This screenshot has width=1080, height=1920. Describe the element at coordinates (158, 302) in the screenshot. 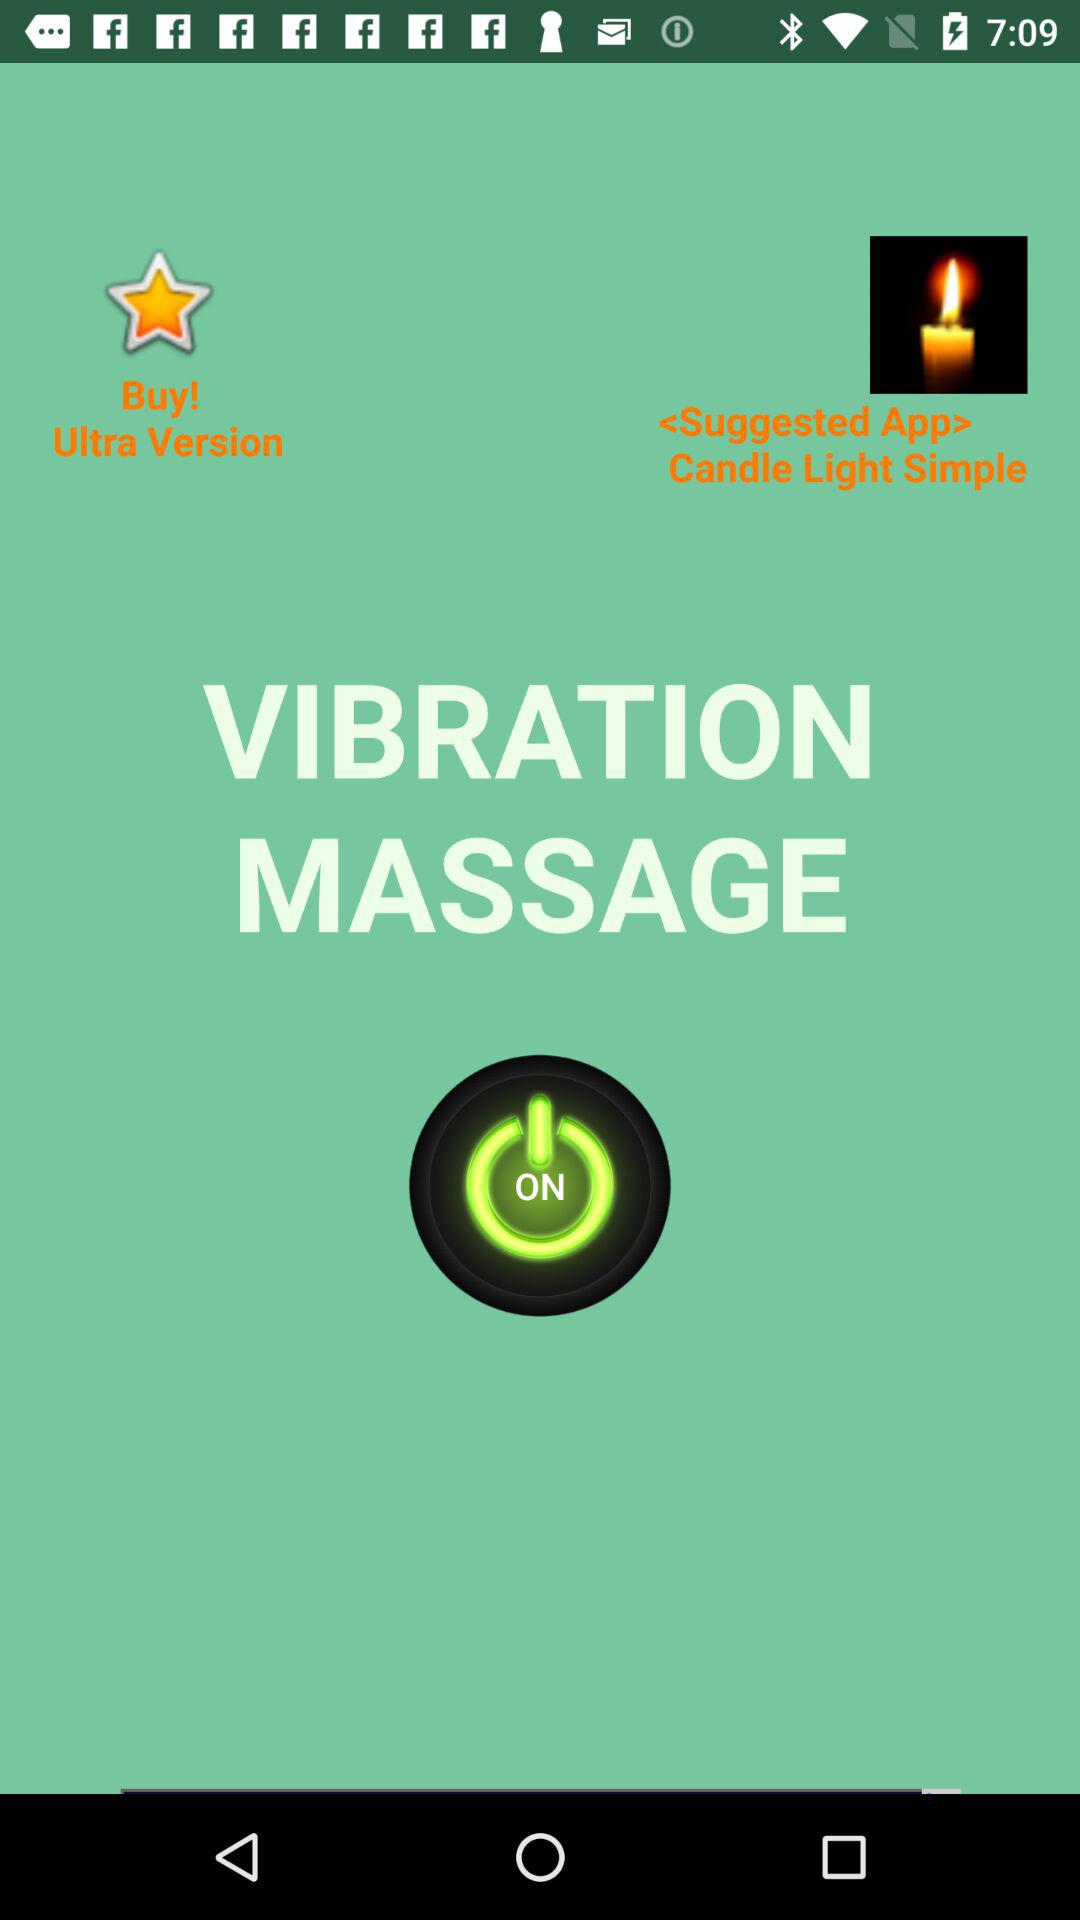

I see `impotent wold` at that location.